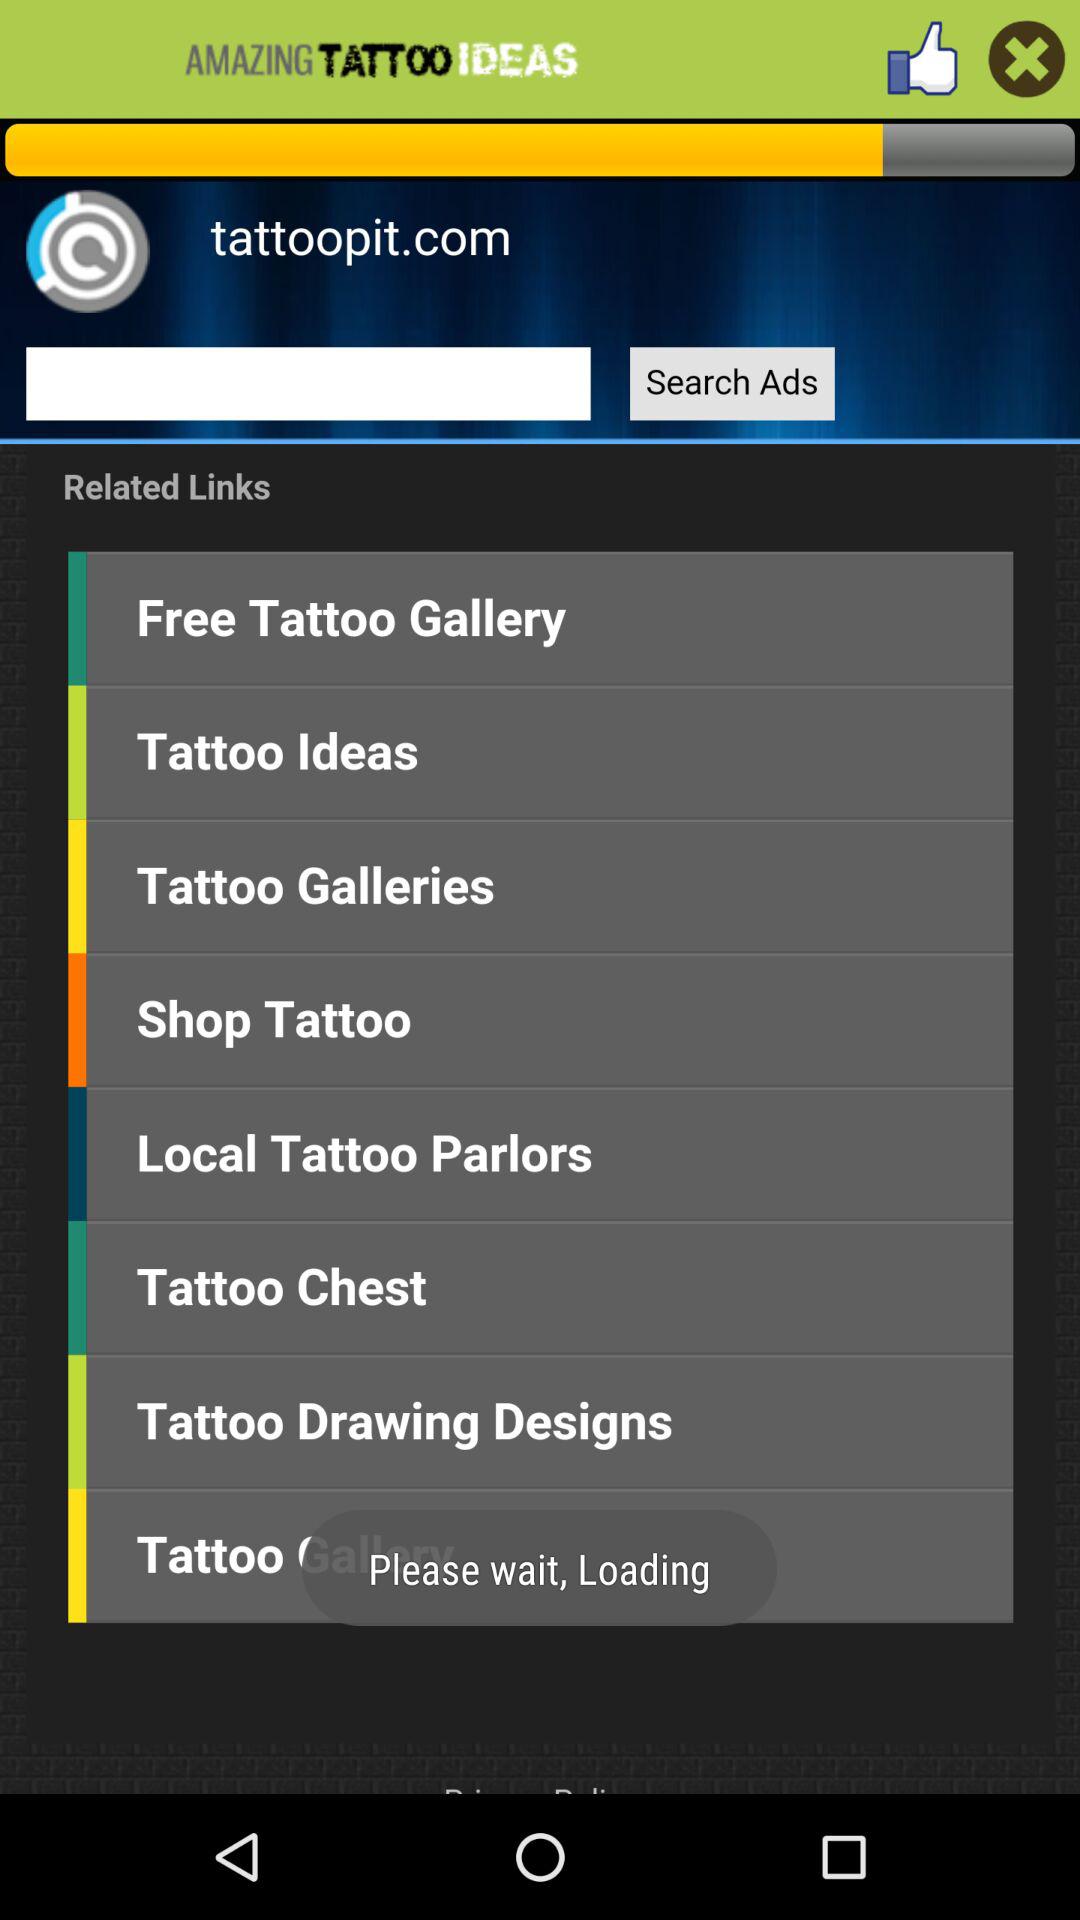  I want to click on close like on facebook, so click(1026, 58).